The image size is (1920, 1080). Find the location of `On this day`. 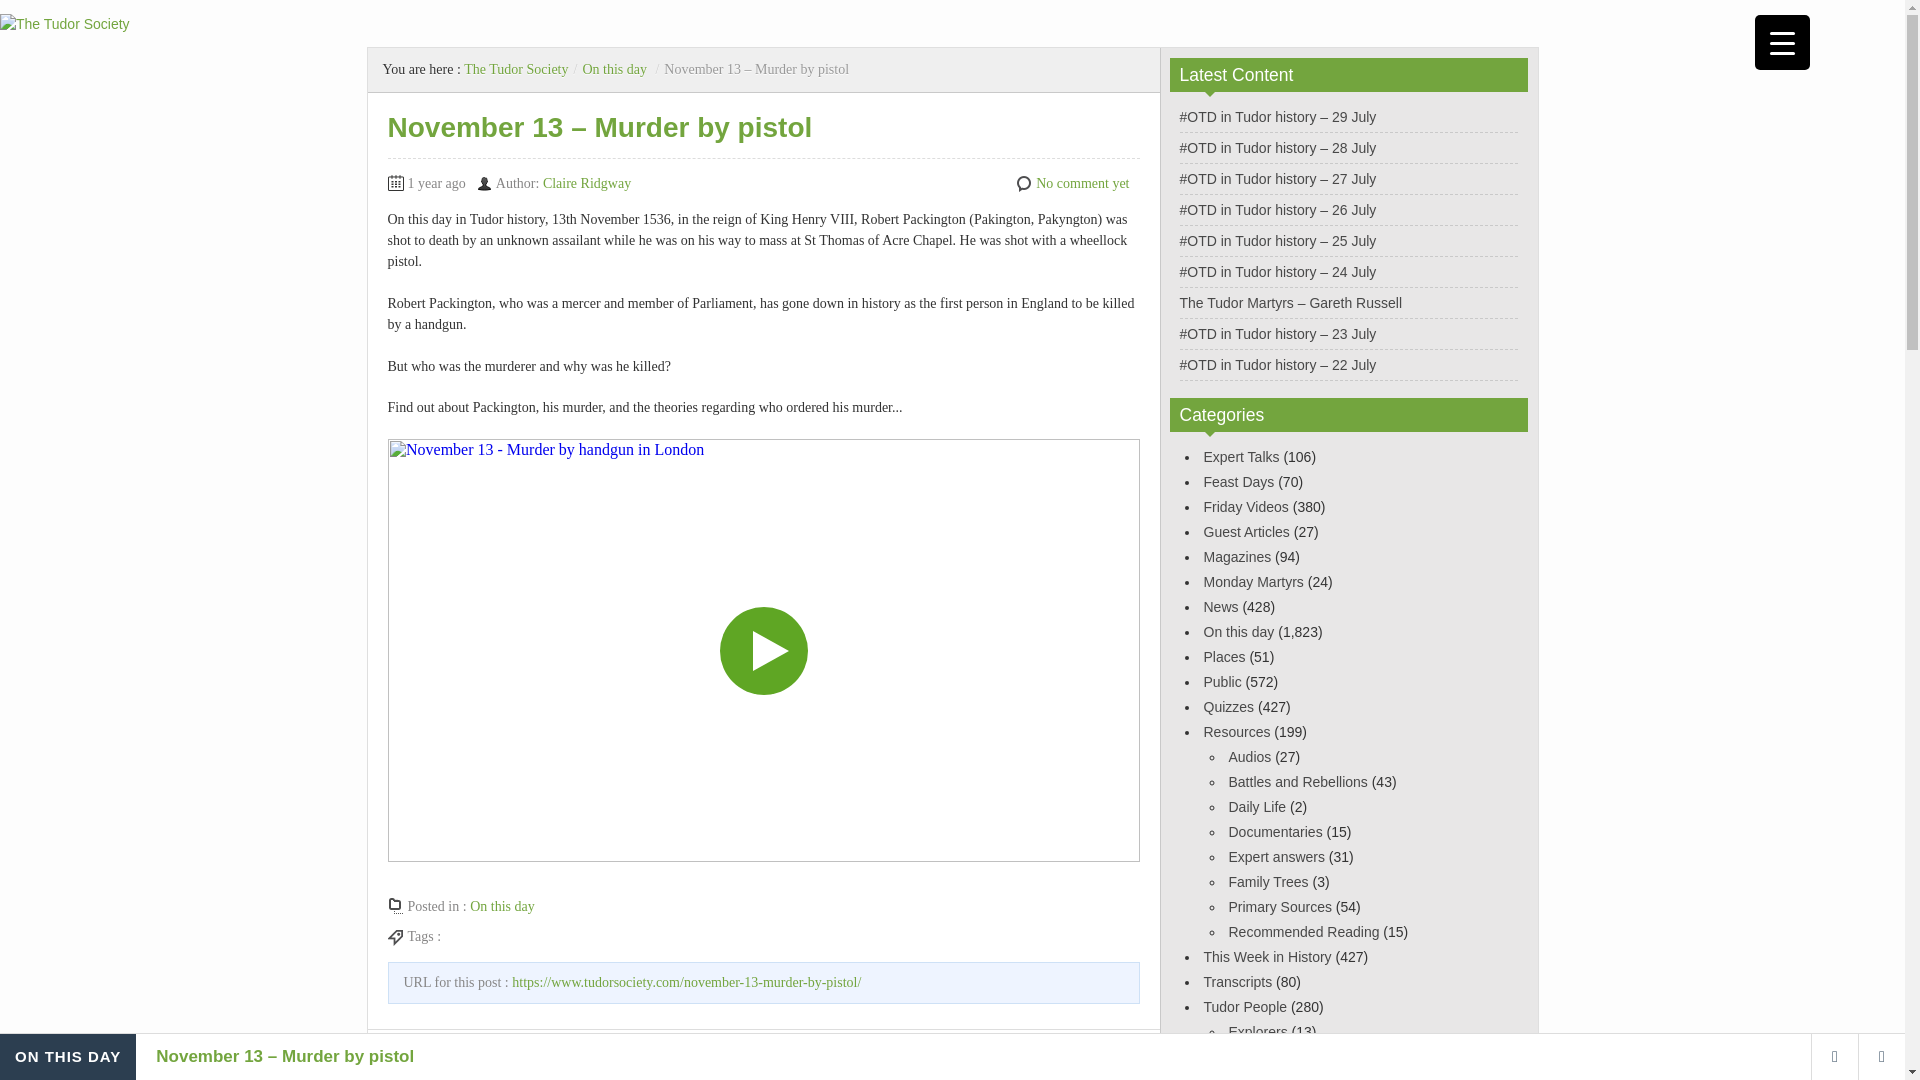

On this day is located at coordinates (1238, 632).